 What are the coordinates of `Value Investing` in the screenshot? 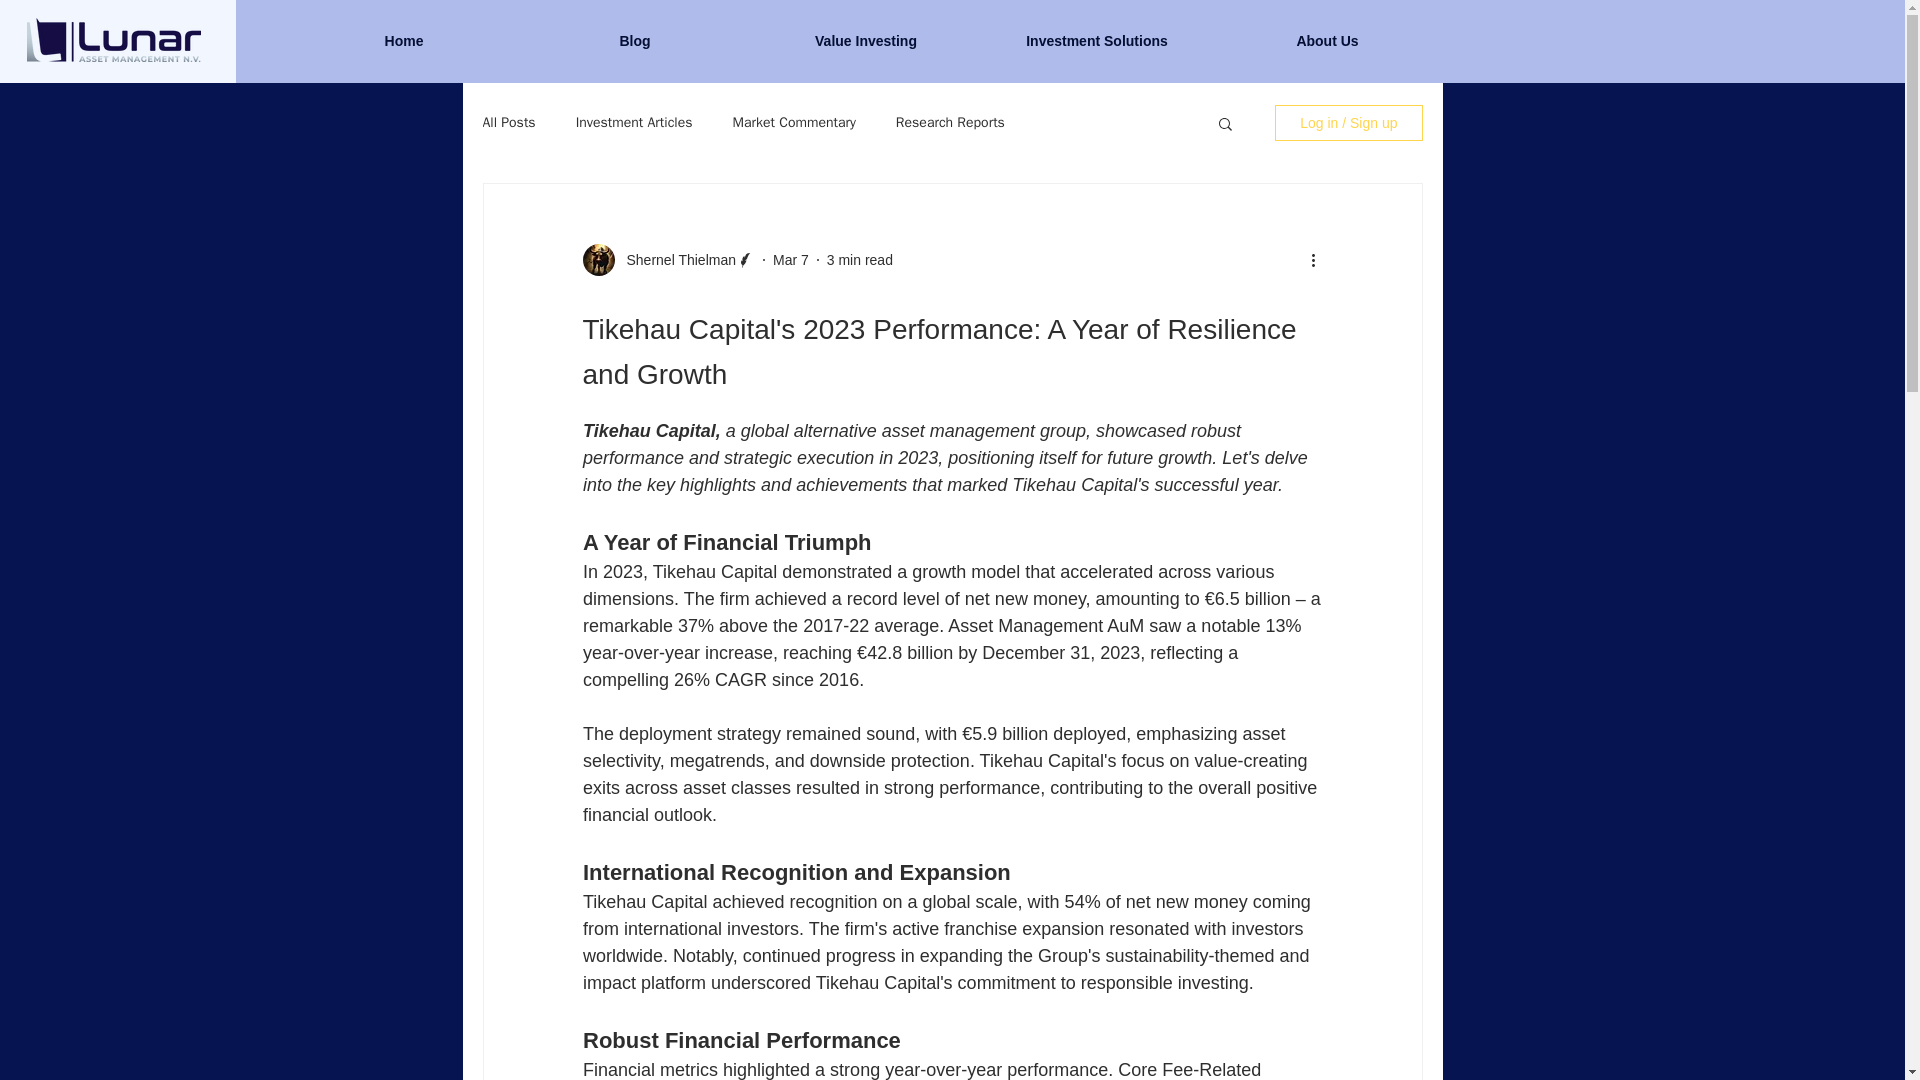 It's located at (866, 40).